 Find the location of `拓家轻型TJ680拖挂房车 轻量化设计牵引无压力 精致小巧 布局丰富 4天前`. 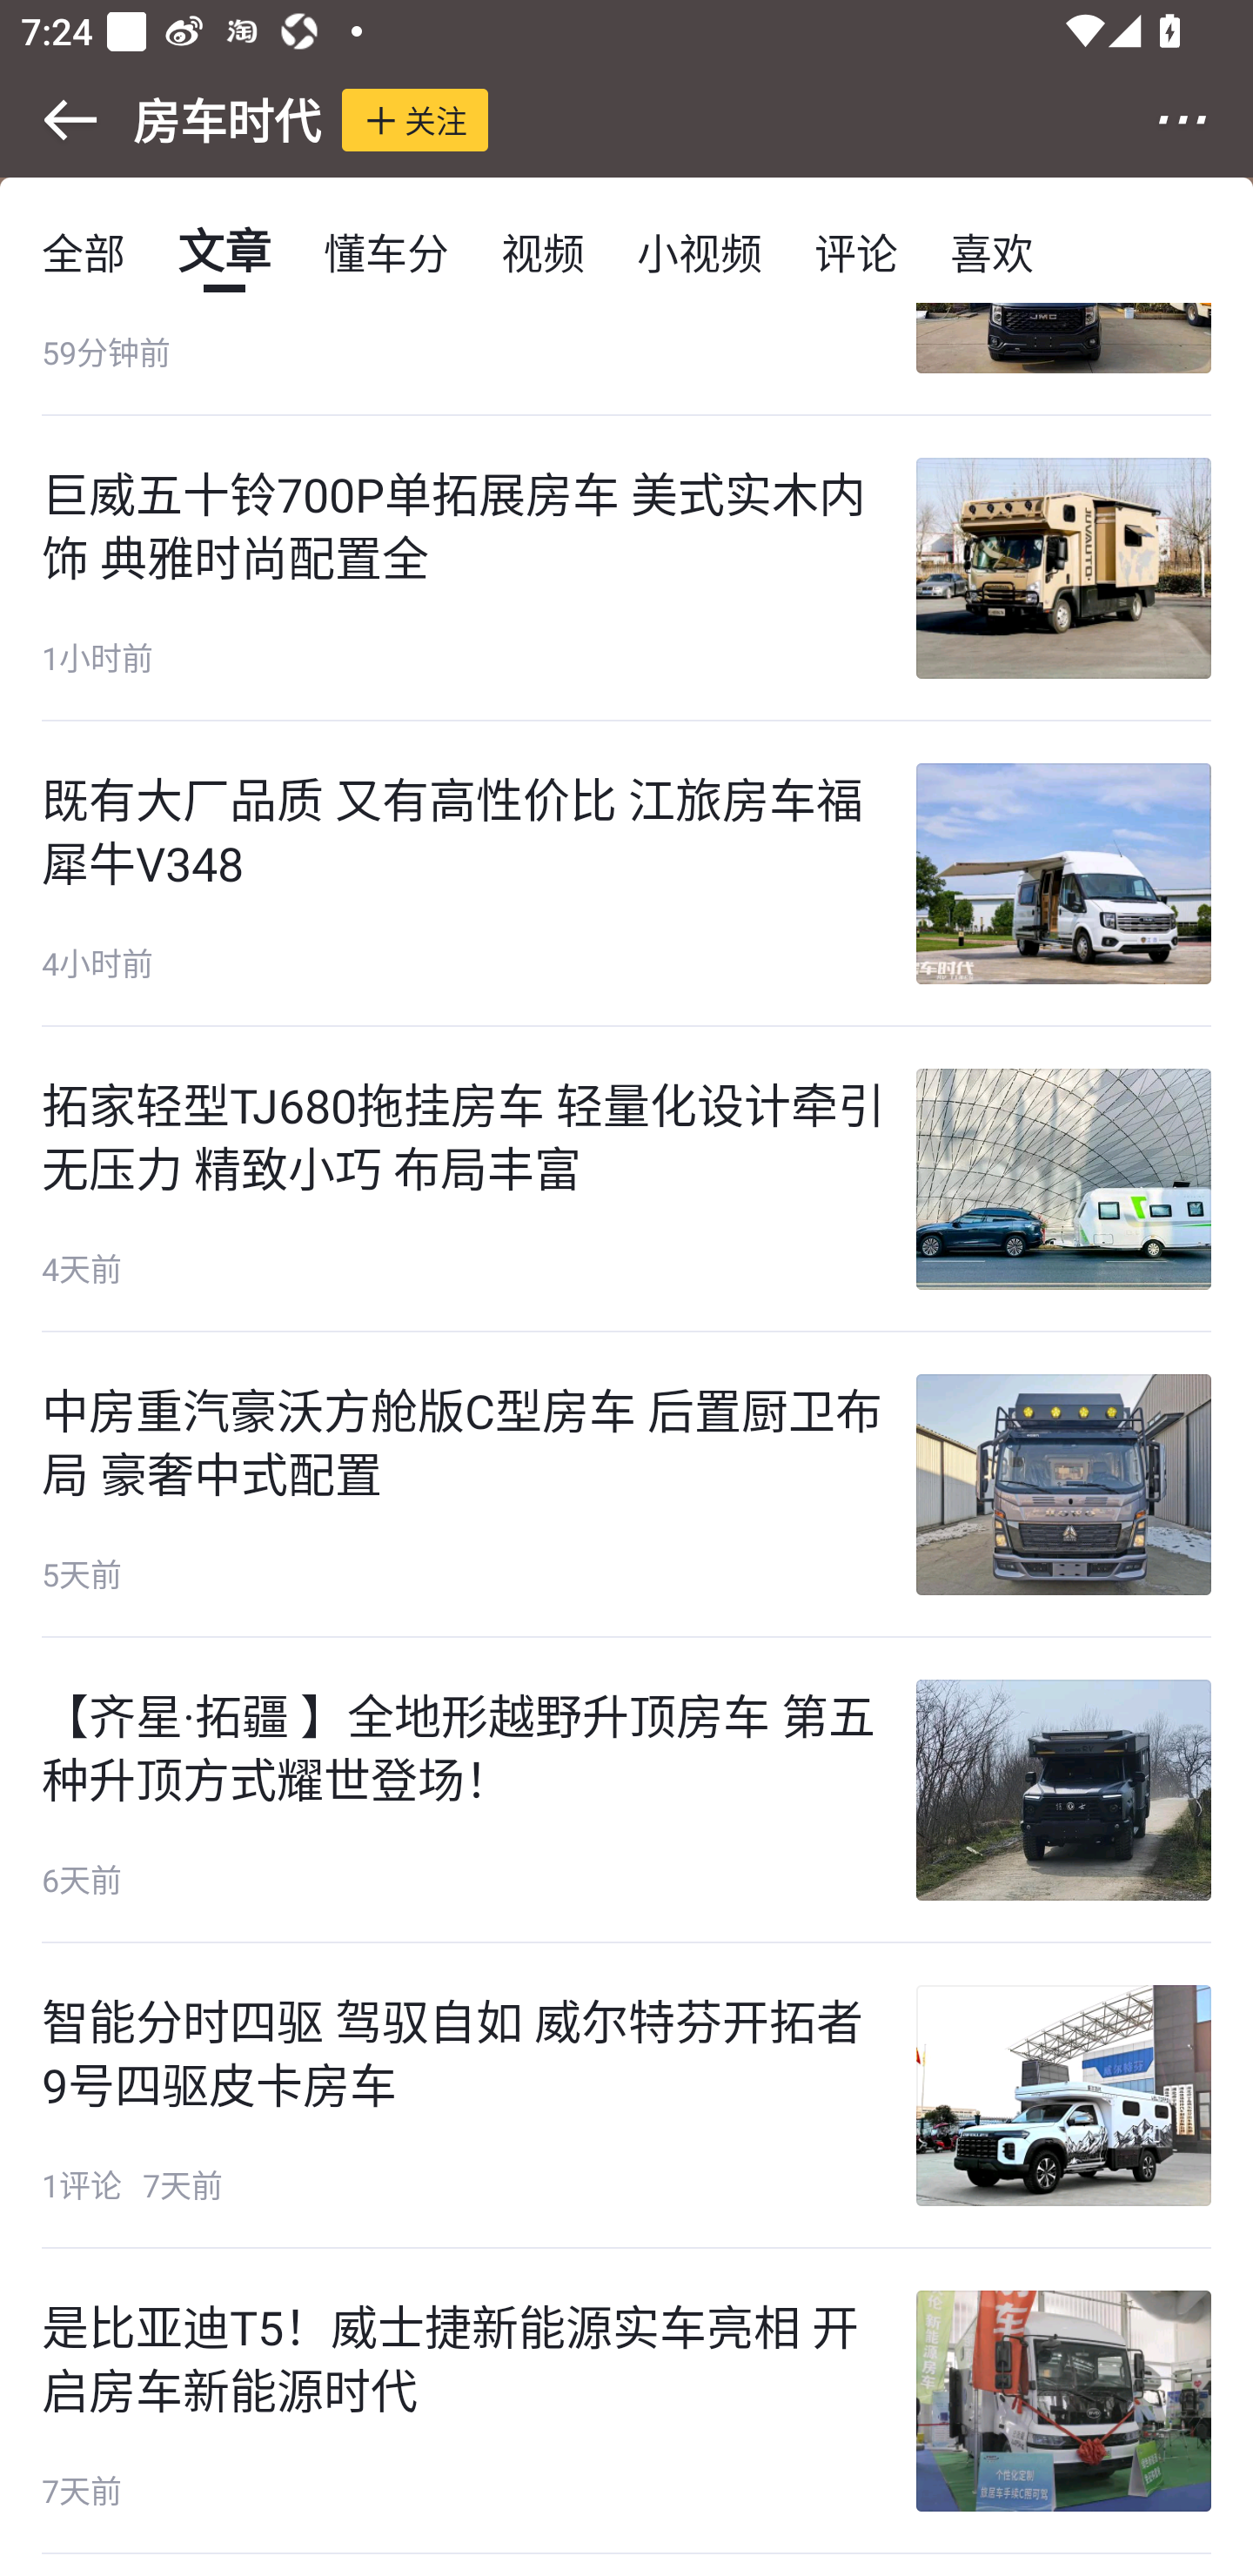

拓家轻型TJ680拖挂房车 轻量化设计牵引无压力 精致小巧 布局丰富 4天前 is located at coordinates (626, 1180).